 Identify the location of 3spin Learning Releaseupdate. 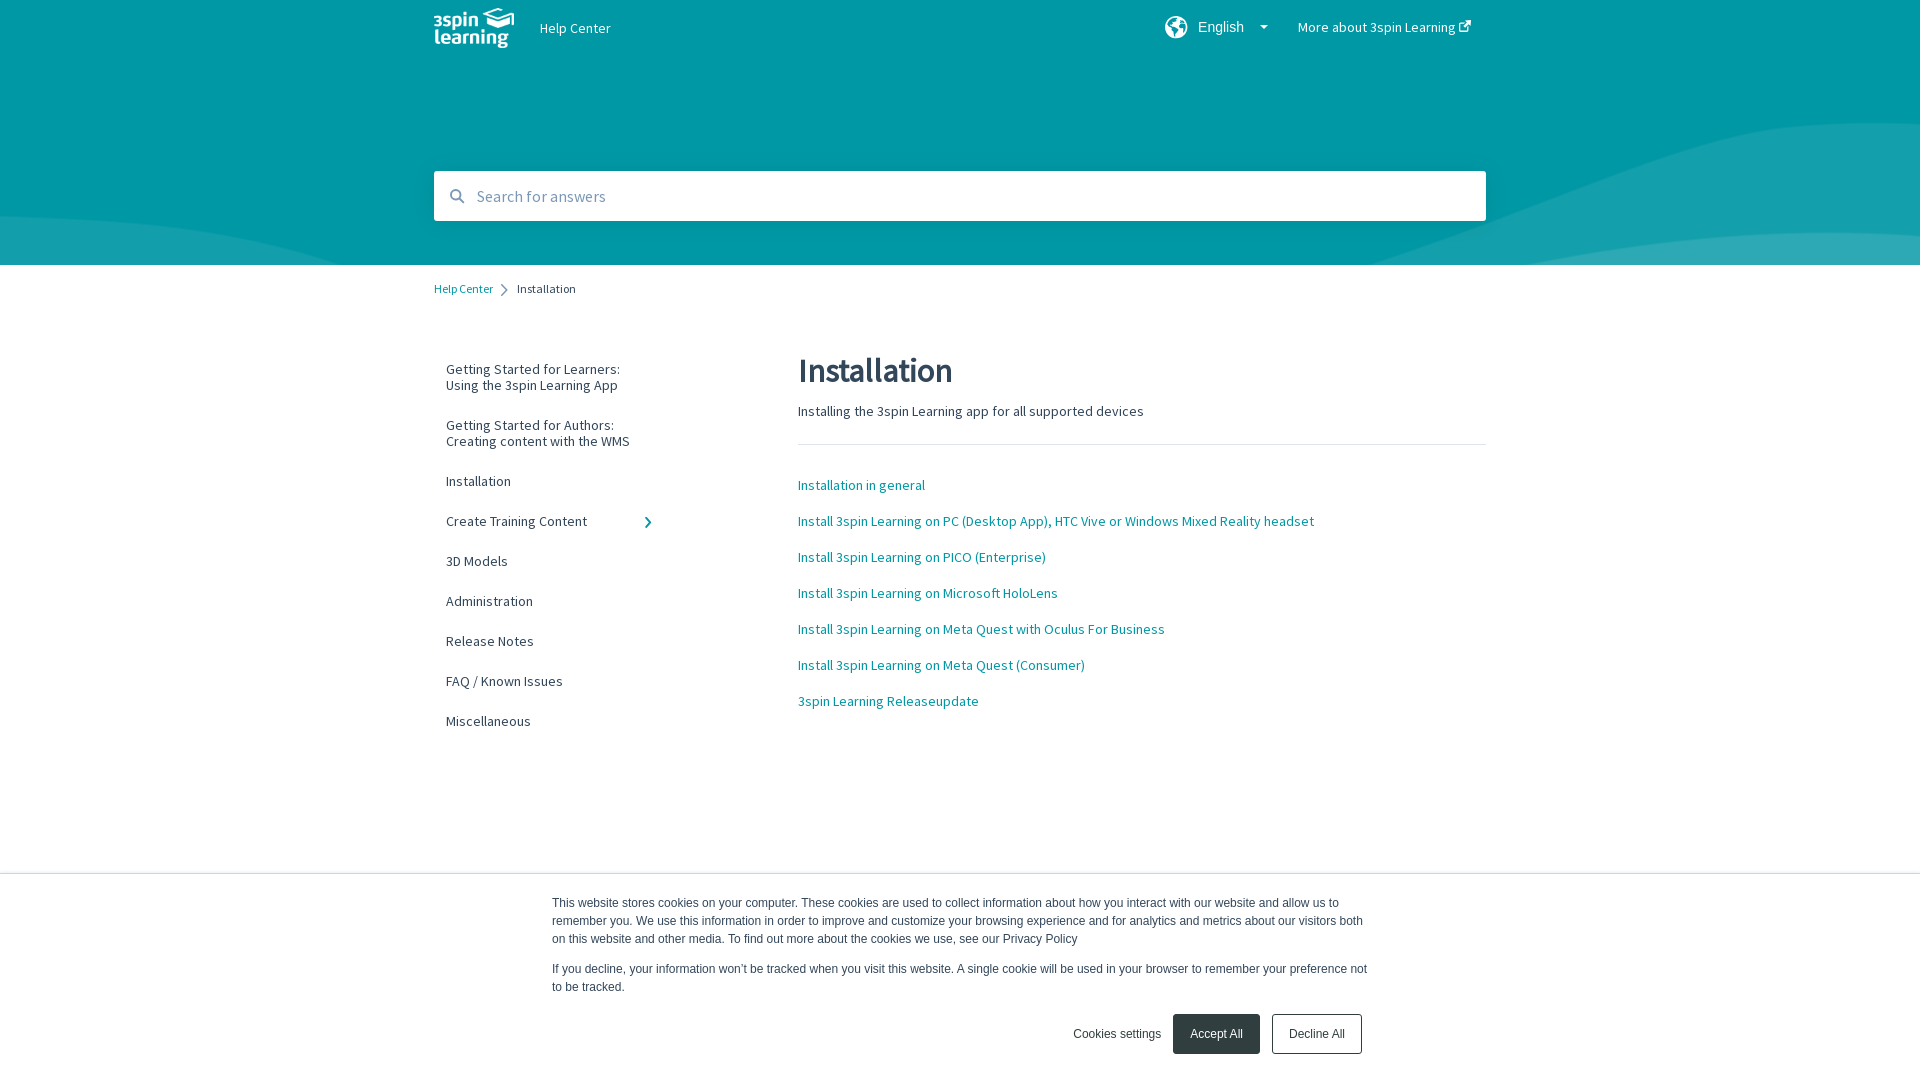
(888, 701).